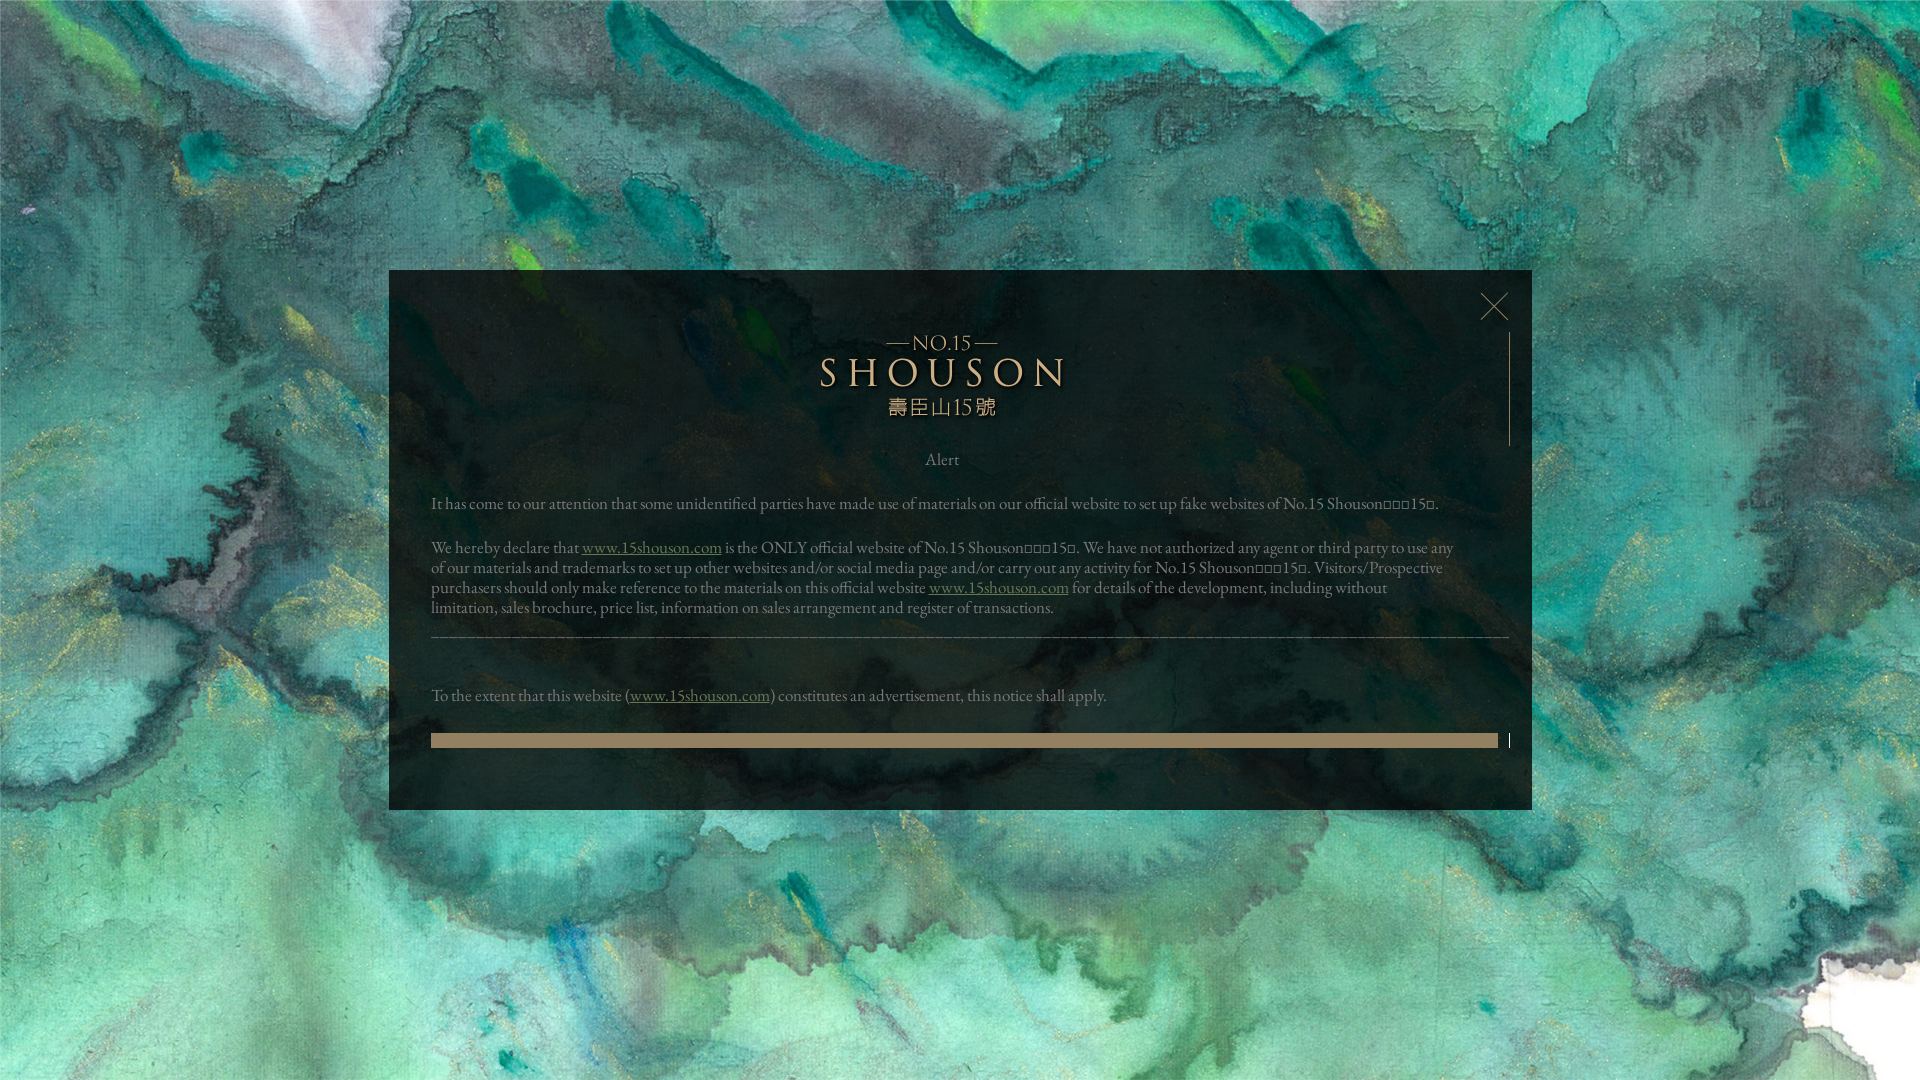 The width and height of the screenshot is (1920, 1080). What do you see at coordinates (732, 158) in the screenshot?
I see `Sales Arrangements` at bounding box center [732, 158].